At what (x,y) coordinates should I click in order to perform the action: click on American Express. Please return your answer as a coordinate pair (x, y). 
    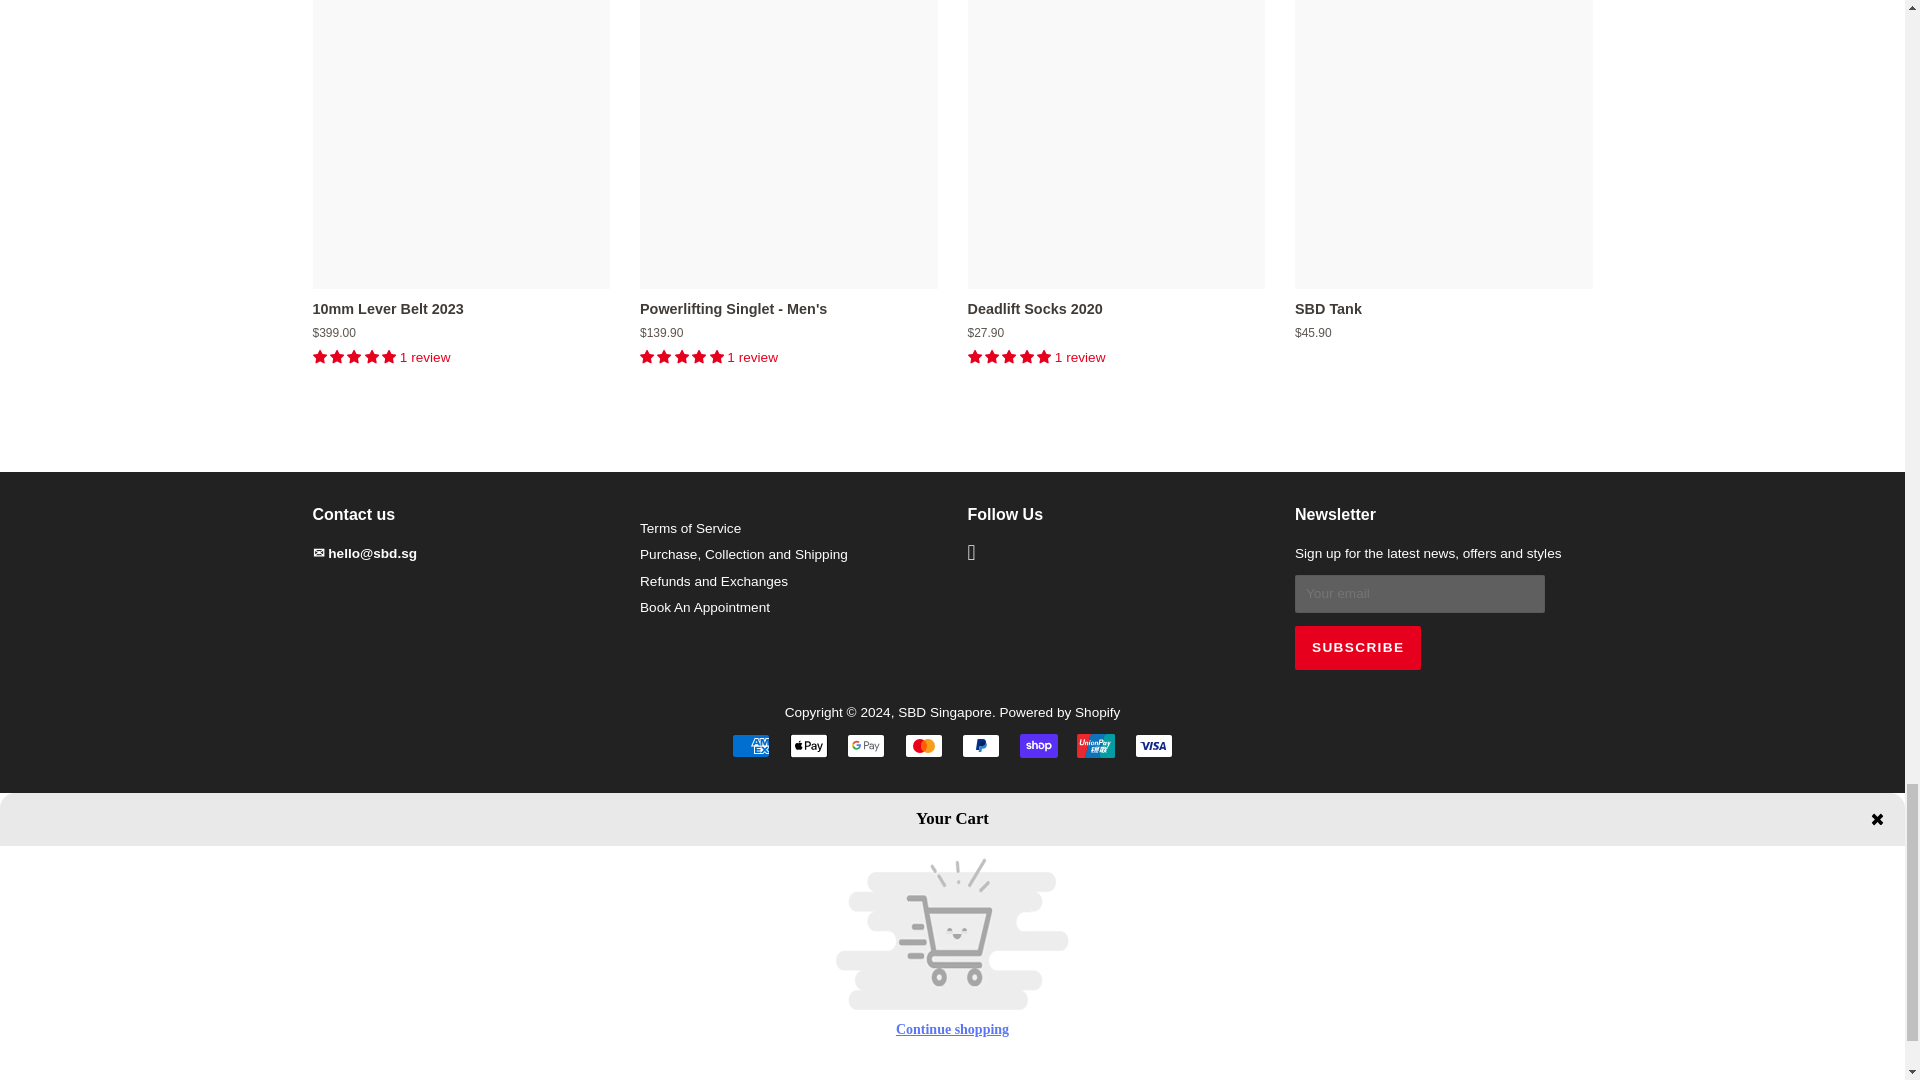
    Looking at the image, I should click on (750, 746).